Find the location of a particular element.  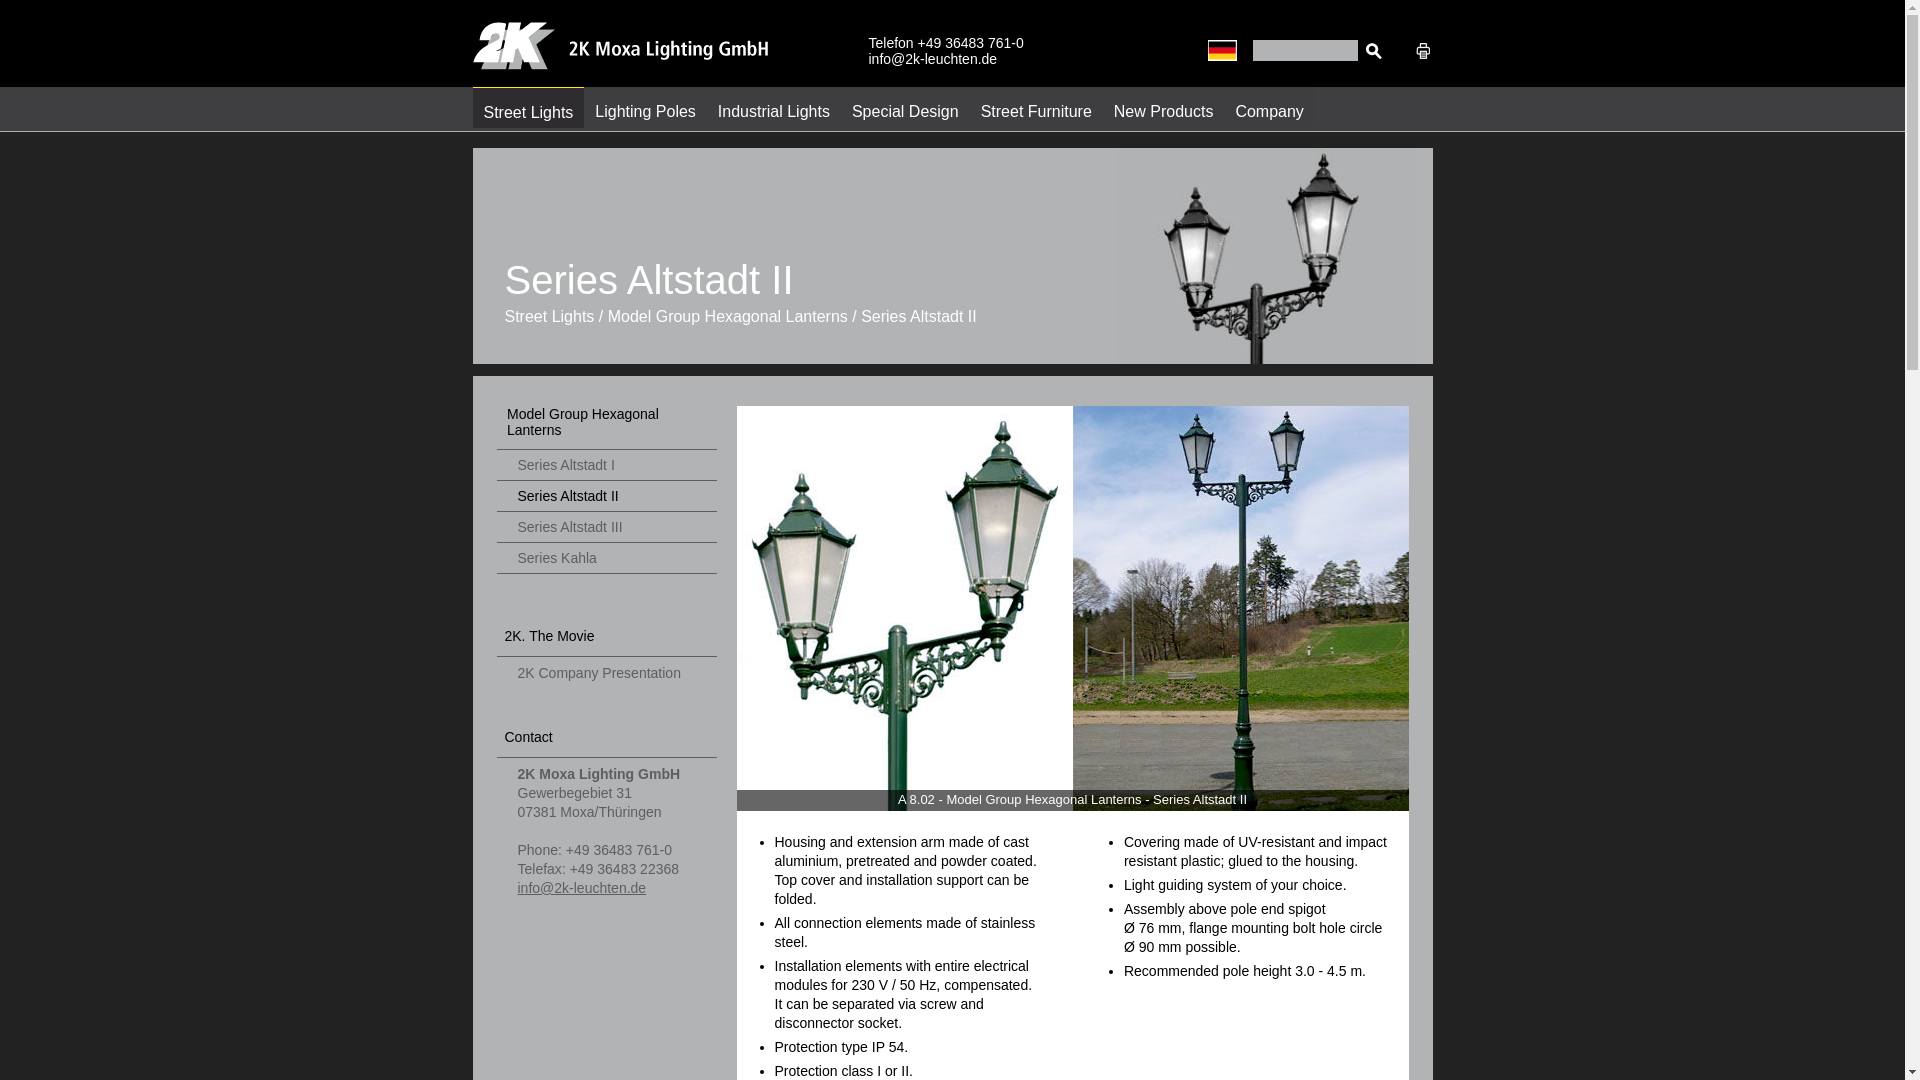

Street Lights is located at coordinates (528, 108).